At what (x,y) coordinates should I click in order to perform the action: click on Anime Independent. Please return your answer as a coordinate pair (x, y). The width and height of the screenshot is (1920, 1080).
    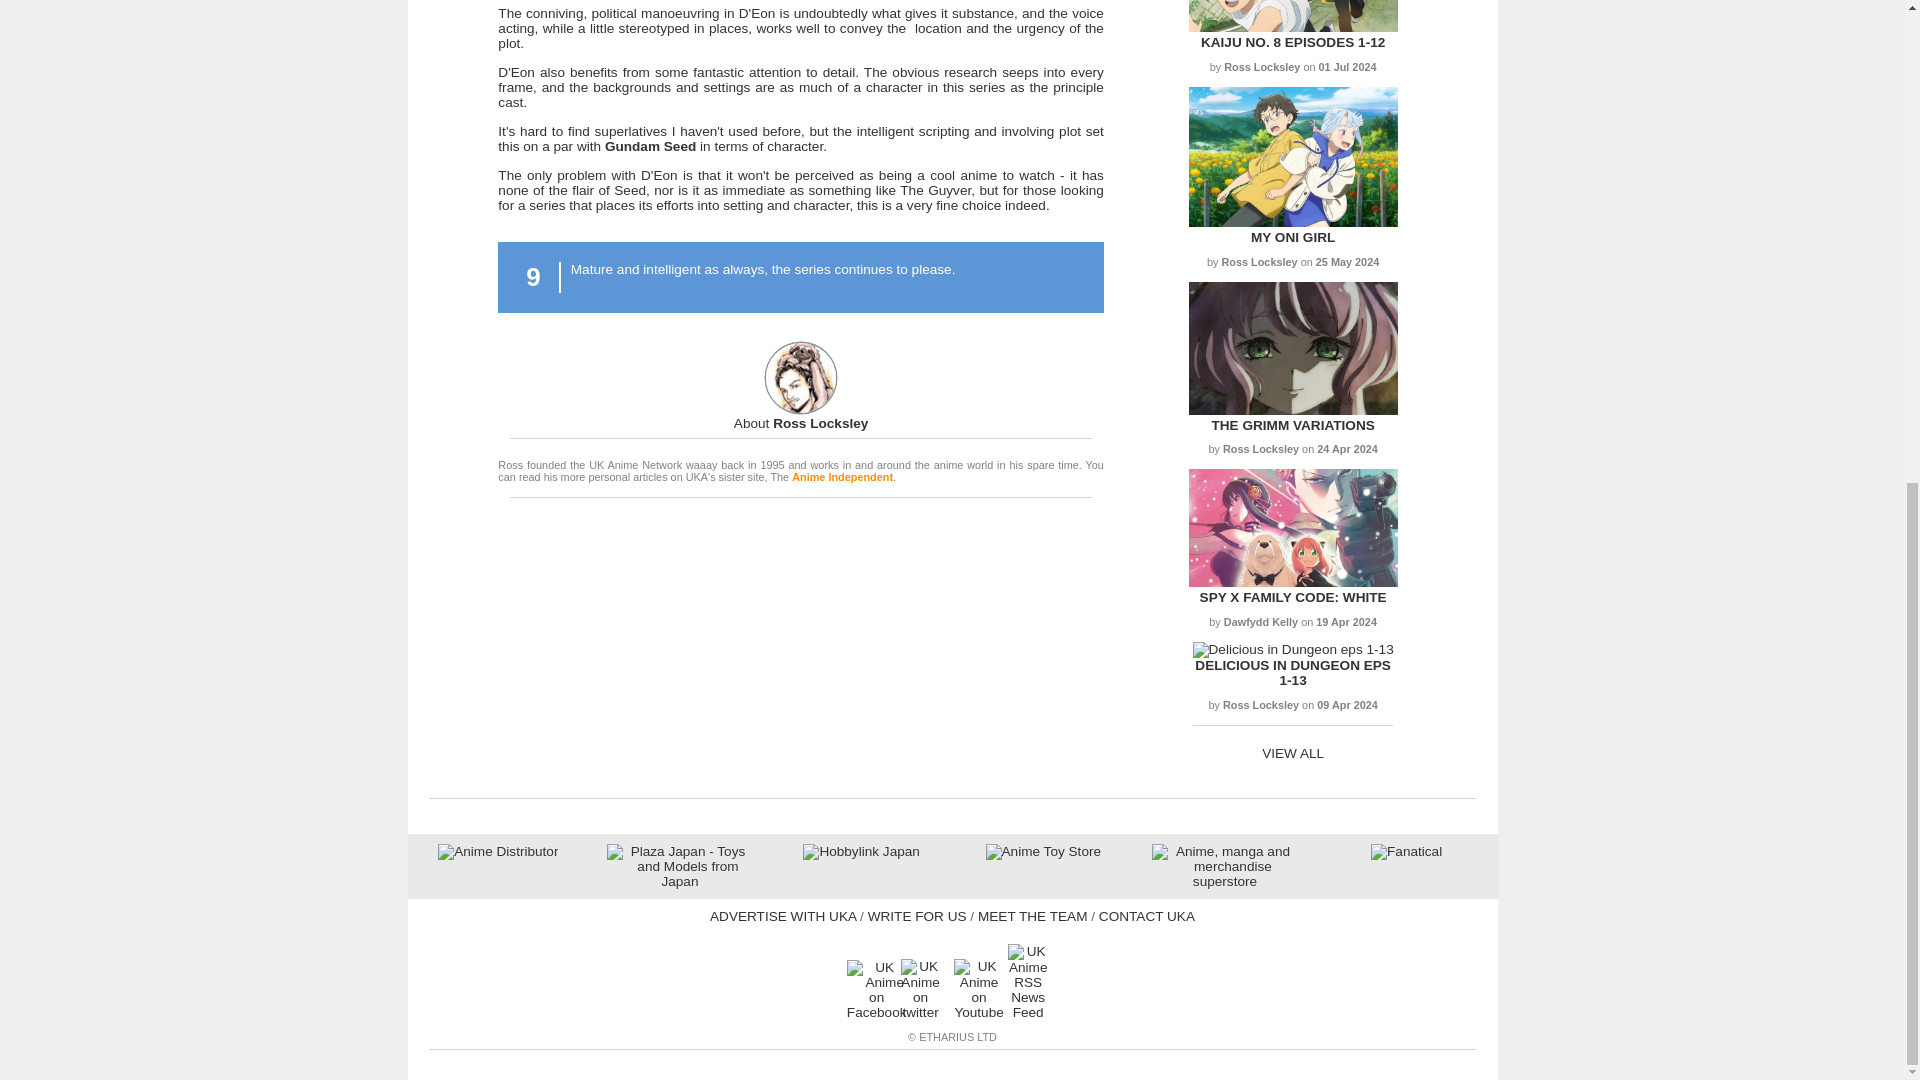
    Looking at the image, I should click on (842, 476).